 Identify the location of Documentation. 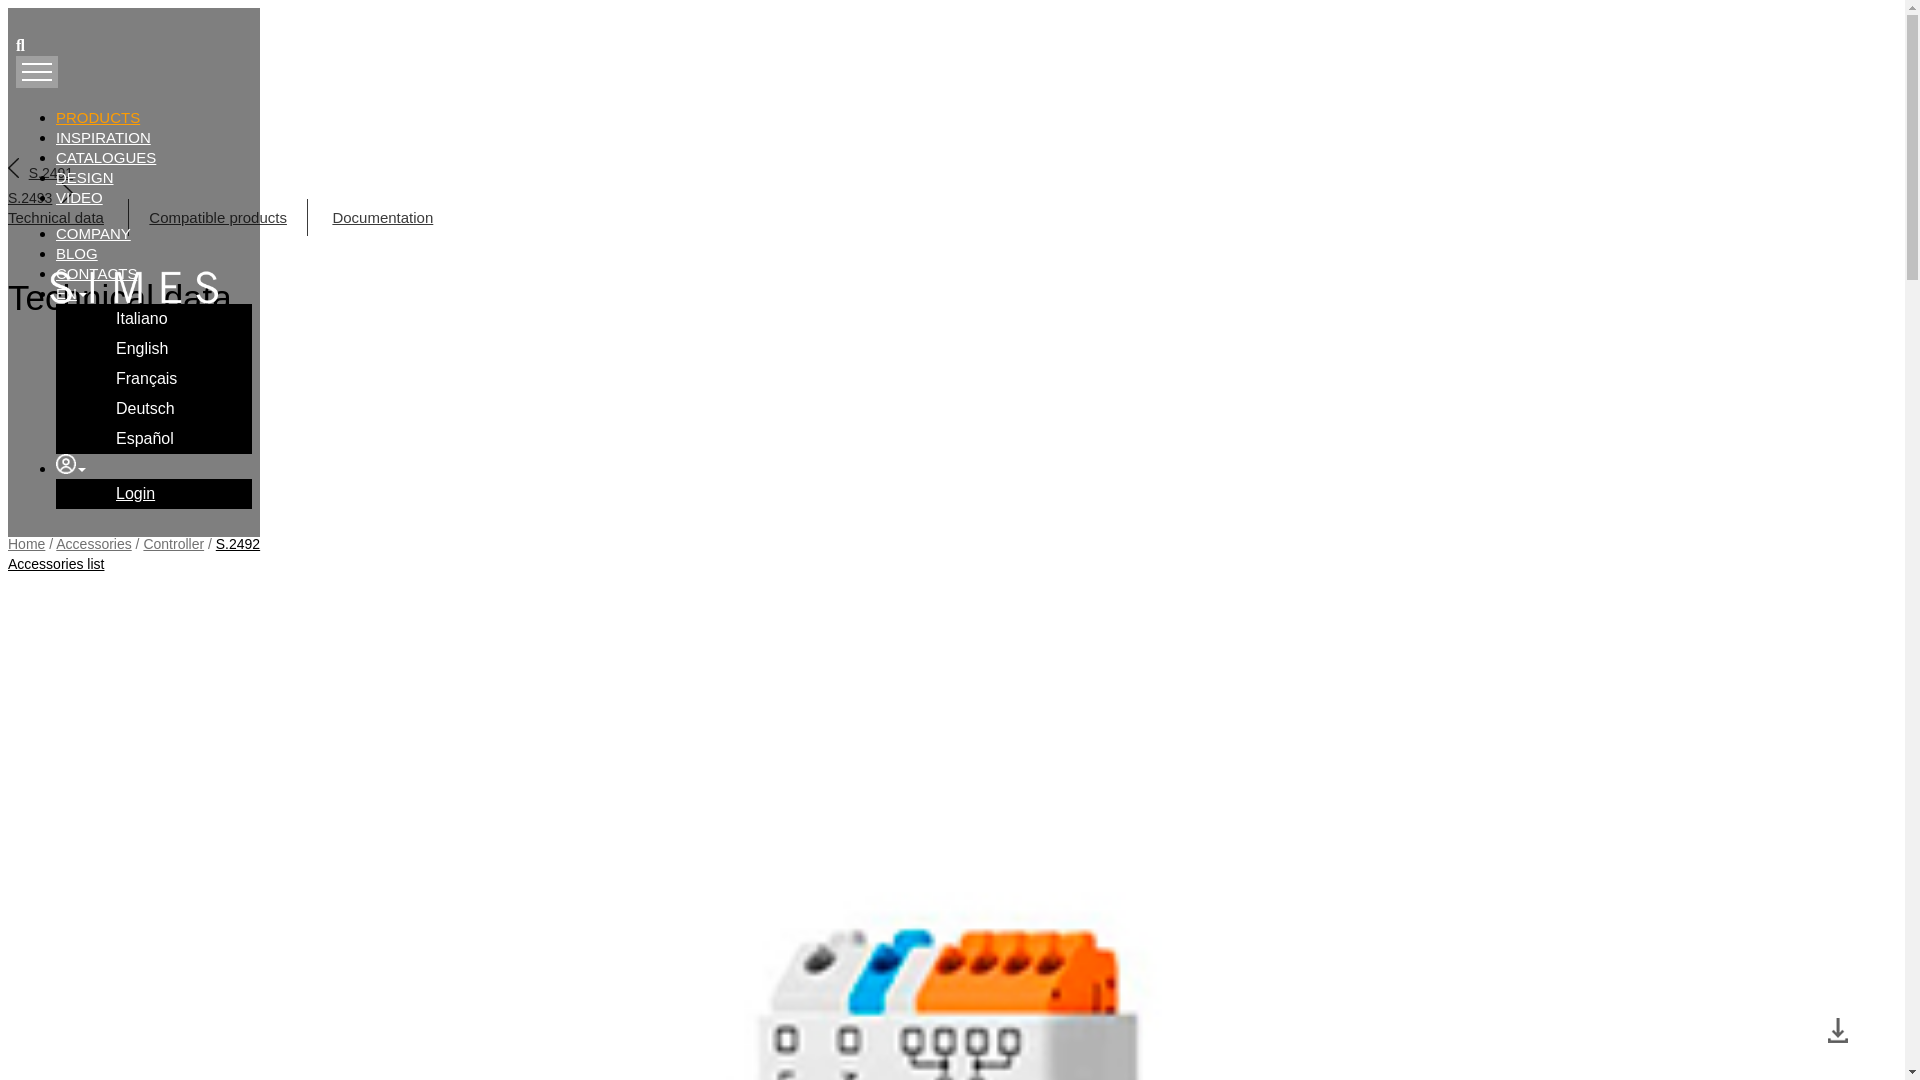
(382, 217).